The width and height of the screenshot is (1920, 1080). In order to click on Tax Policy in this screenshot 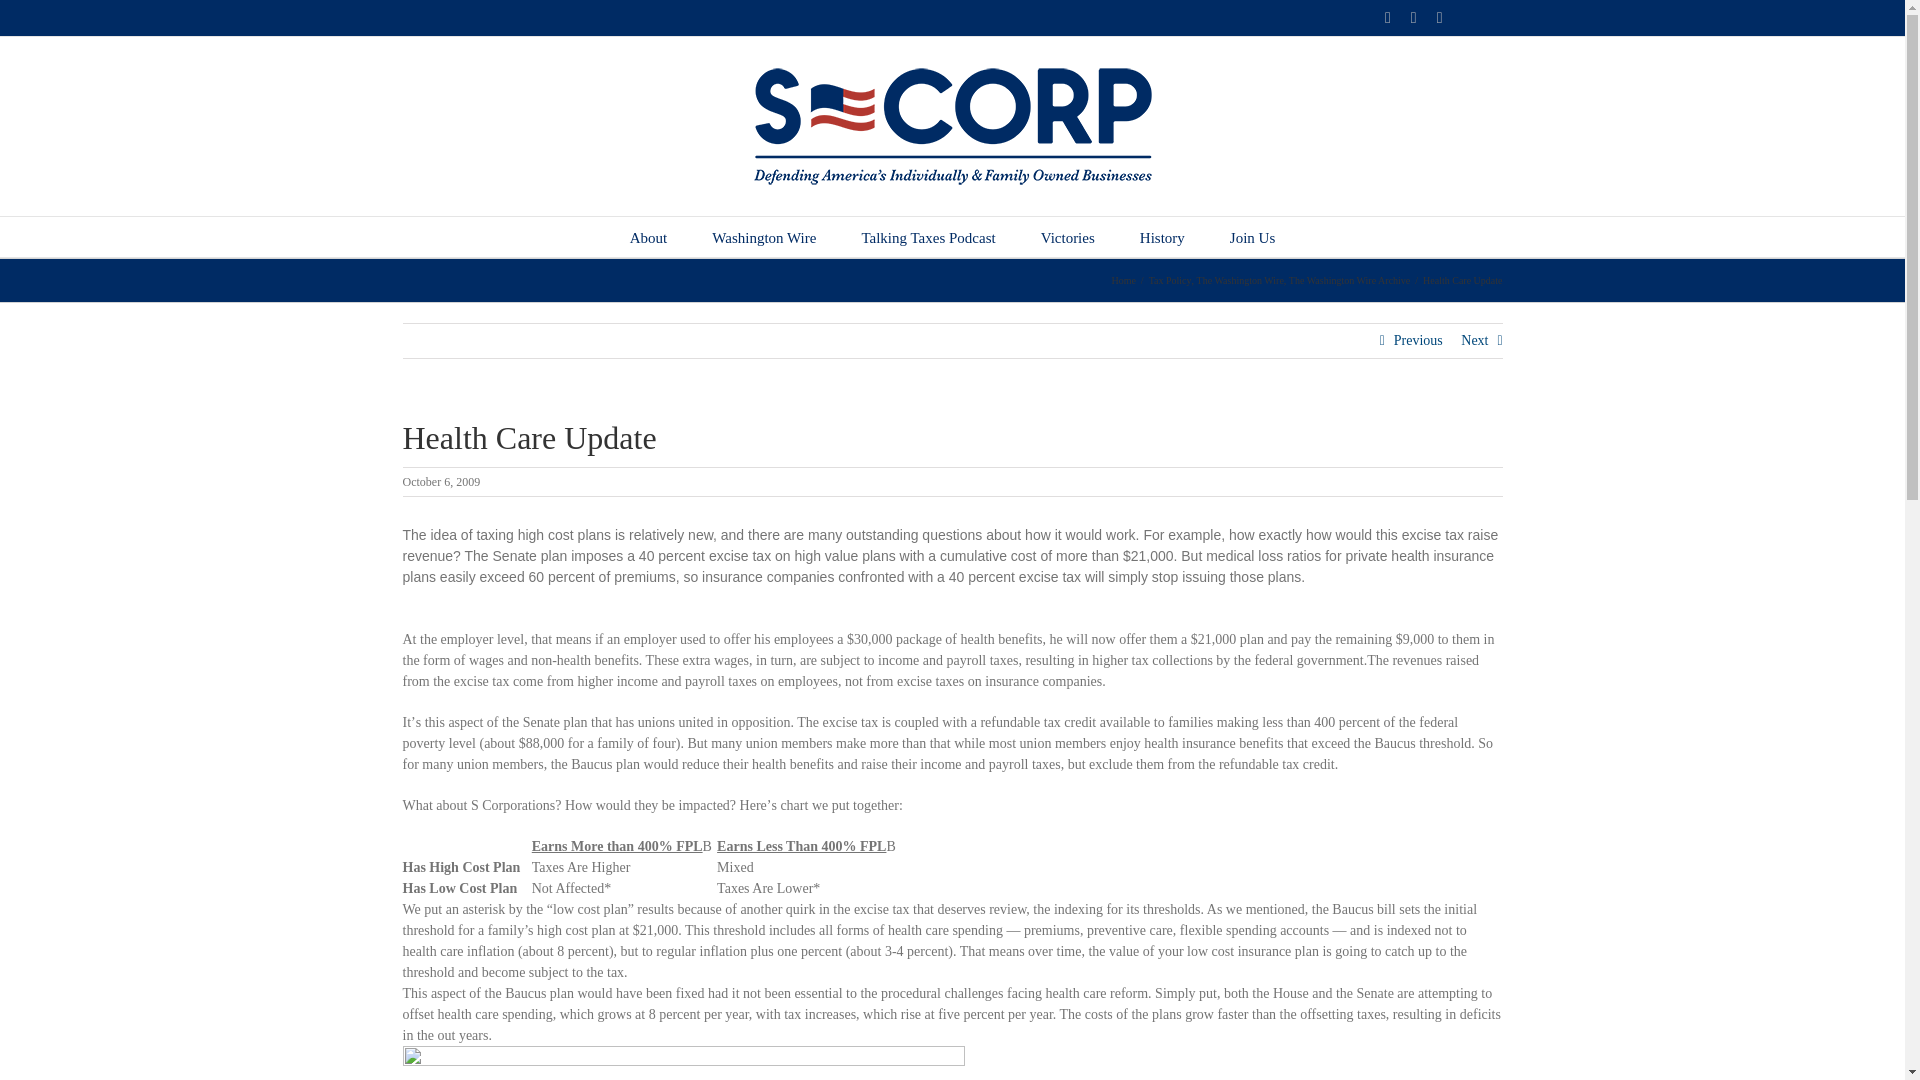, I will do `click(1170, 280)`.